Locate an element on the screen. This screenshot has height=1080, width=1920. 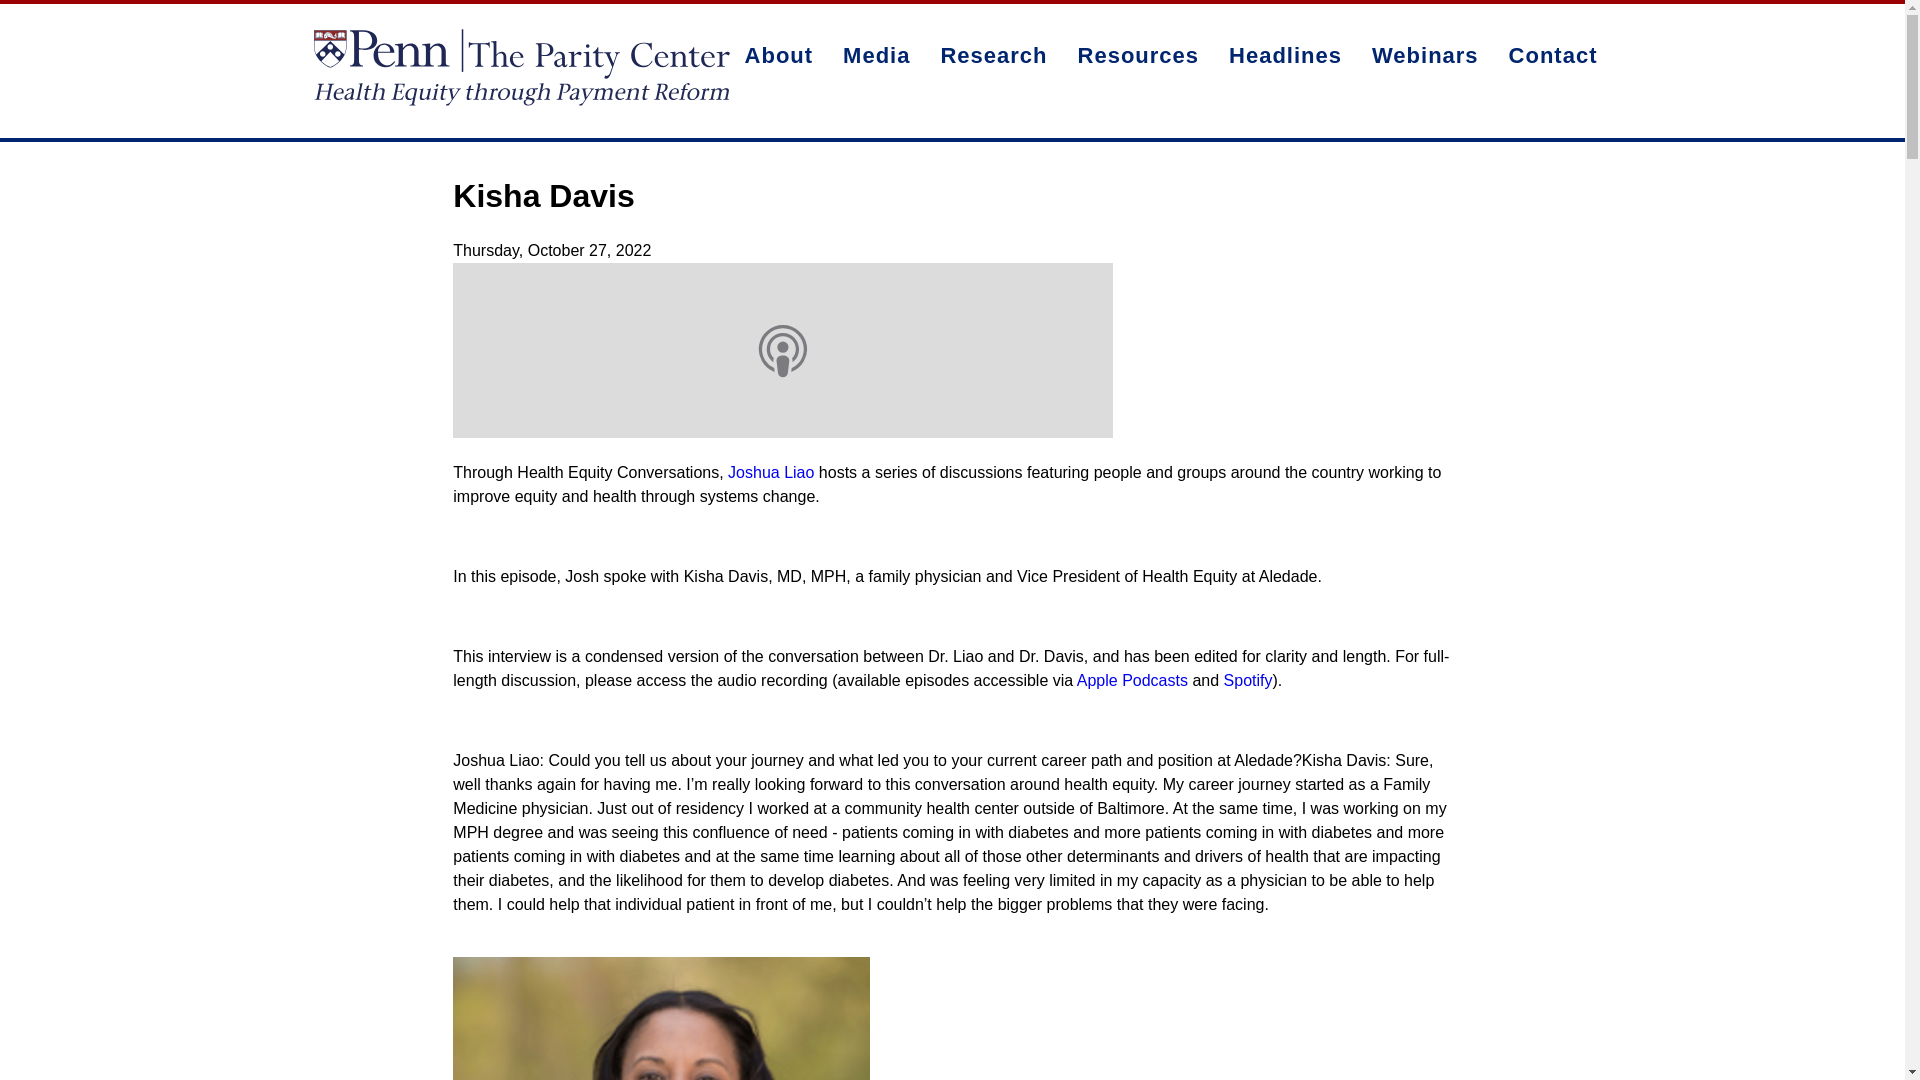
Resources is located at coordinates (1139, 55).